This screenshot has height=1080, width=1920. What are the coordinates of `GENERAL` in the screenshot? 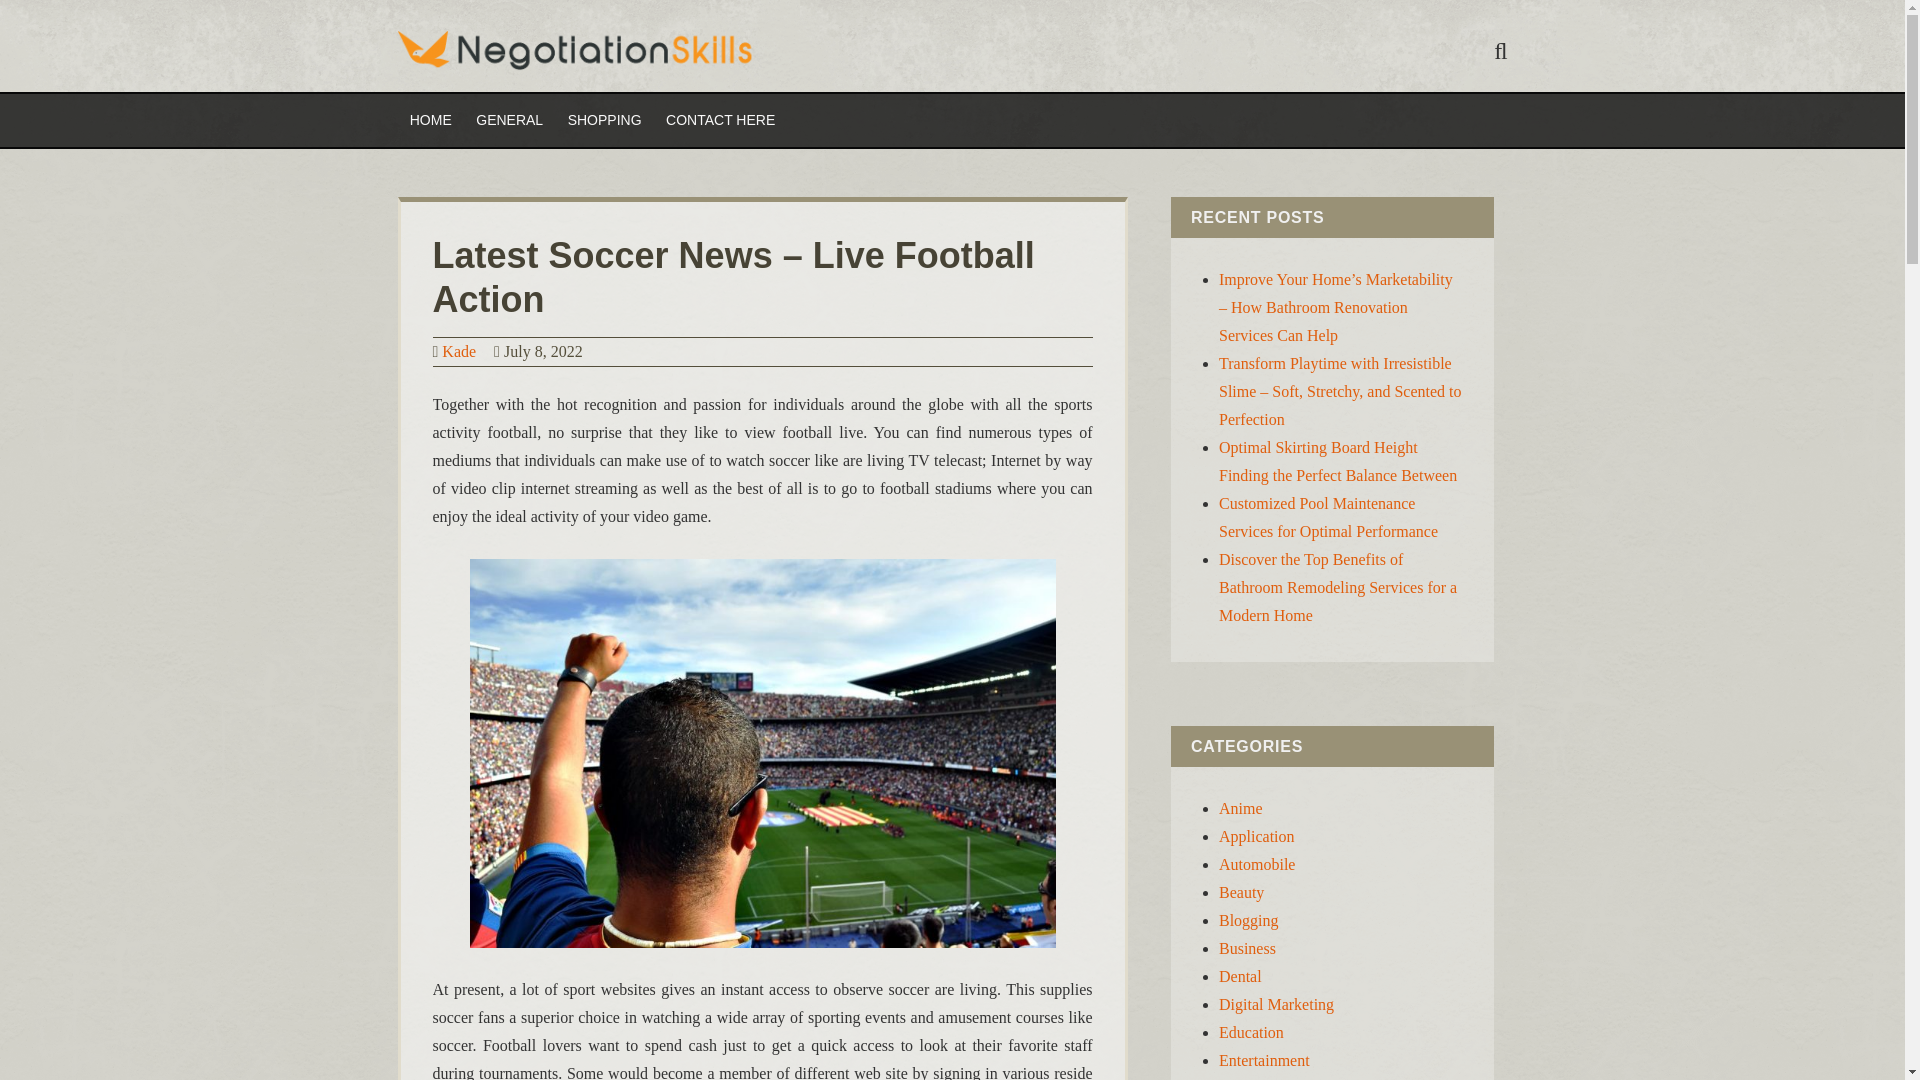 It's located at (509, 120).